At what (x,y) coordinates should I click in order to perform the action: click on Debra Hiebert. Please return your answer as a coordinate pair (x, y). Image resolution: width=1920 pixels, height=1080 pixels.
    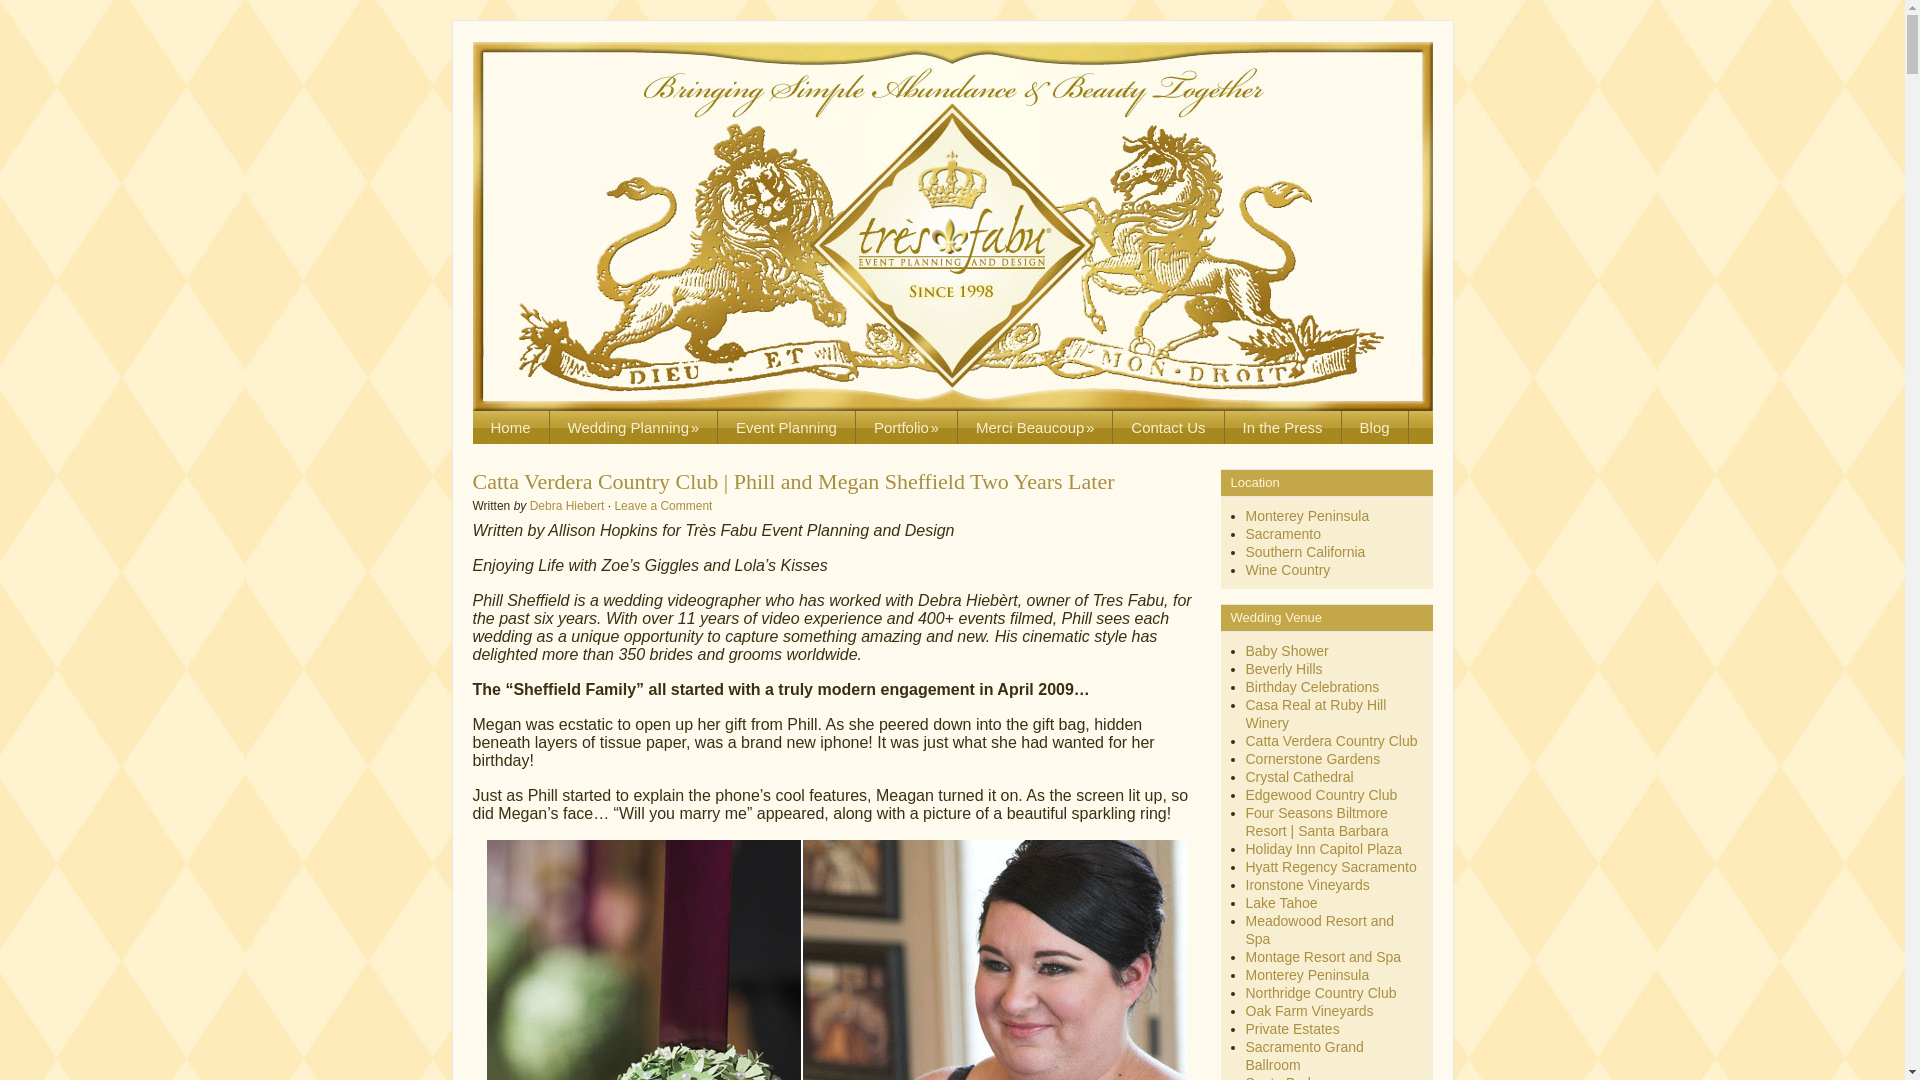
    Looking at the image, I should click on (566, 506).